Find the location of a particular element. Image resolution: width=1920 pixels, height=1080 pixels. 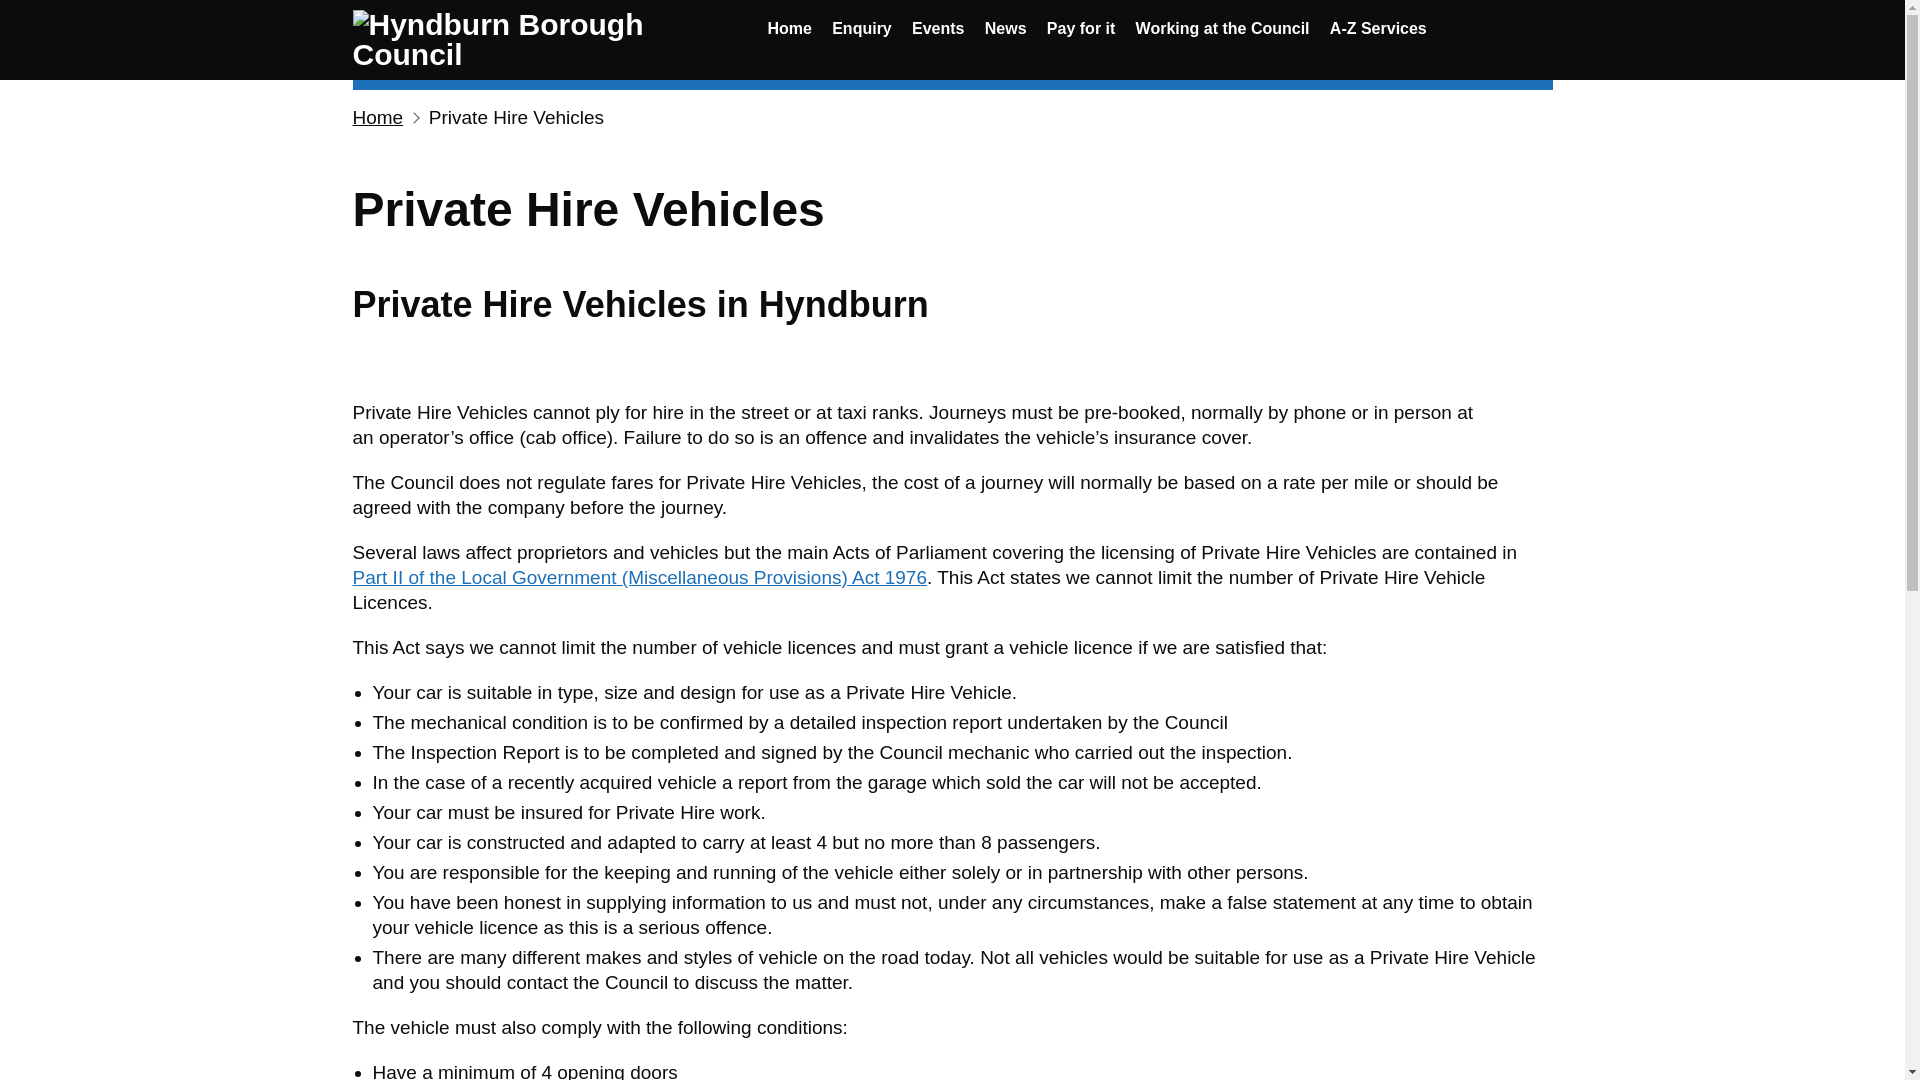

News is located at coordinates (1006, 28).